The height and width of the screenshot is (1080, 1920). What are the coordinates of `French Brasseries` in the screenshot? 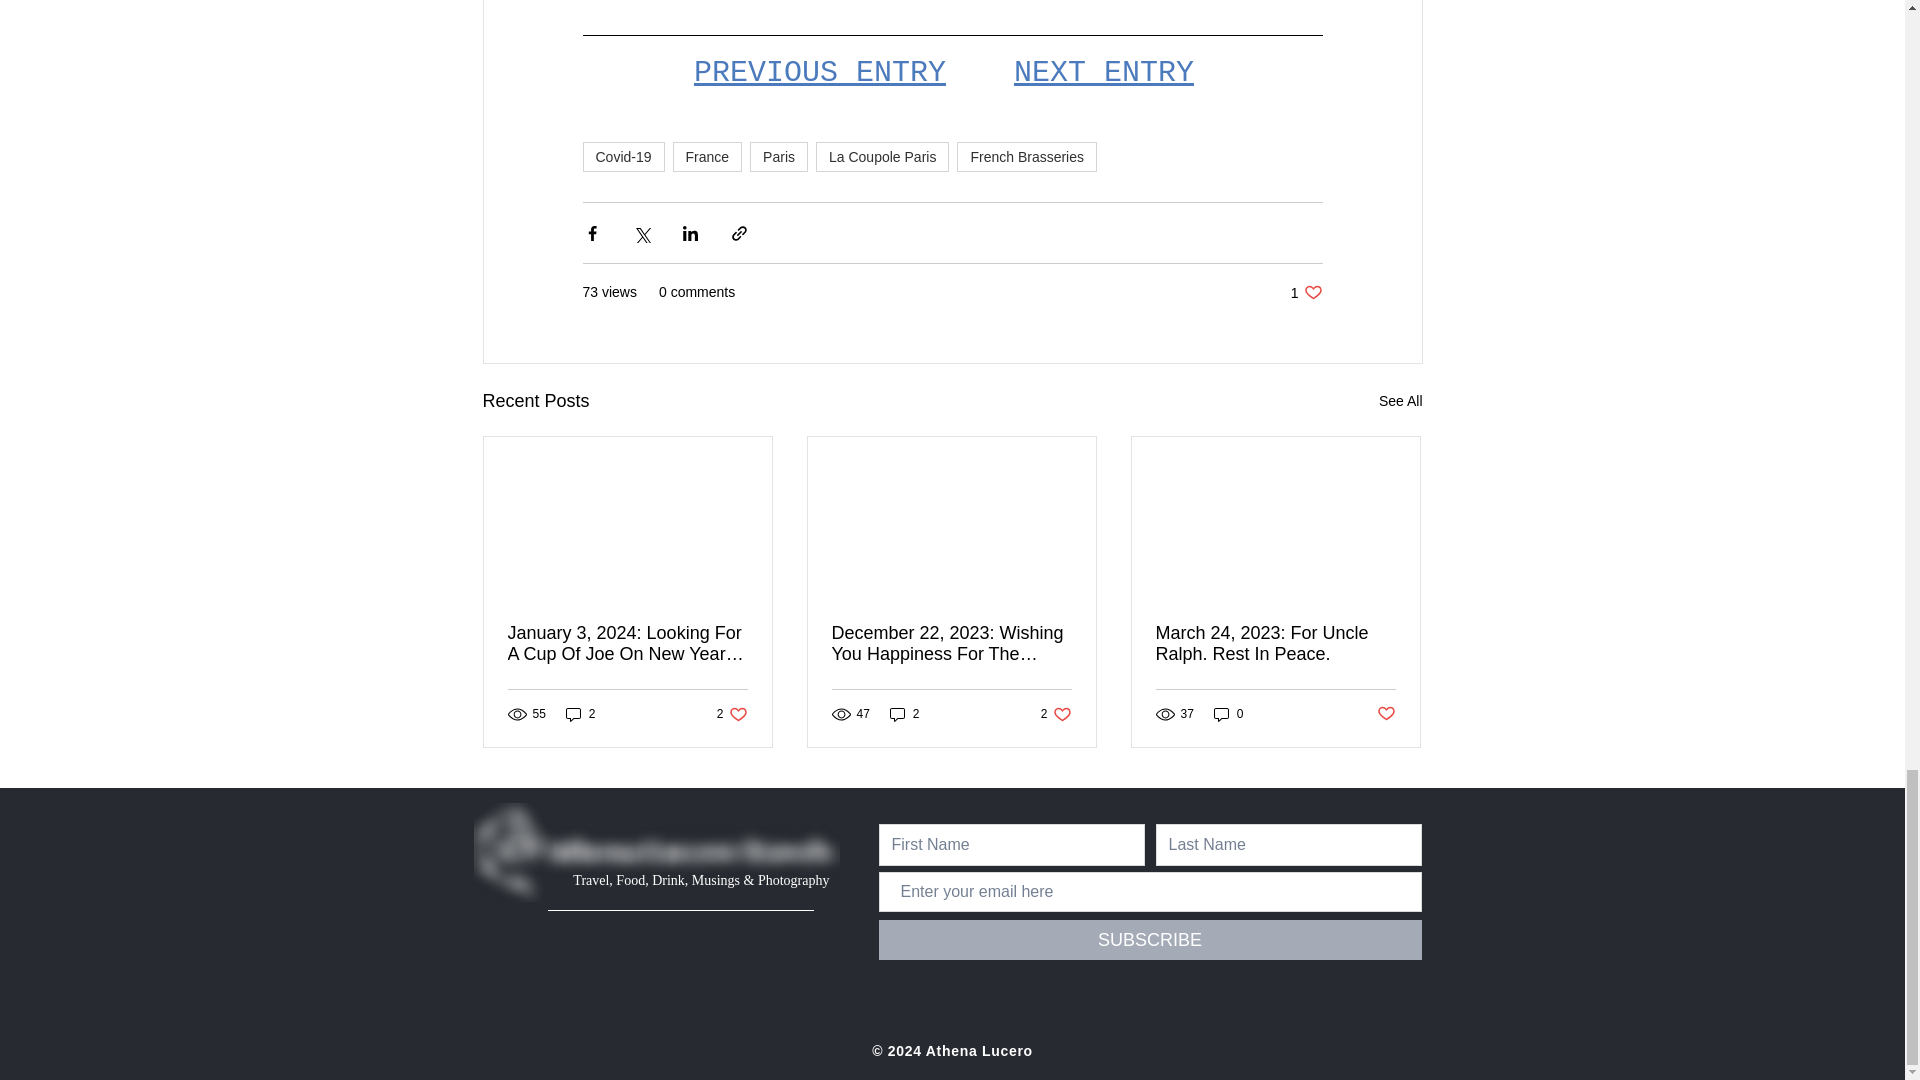 It's located at (1228, 714).